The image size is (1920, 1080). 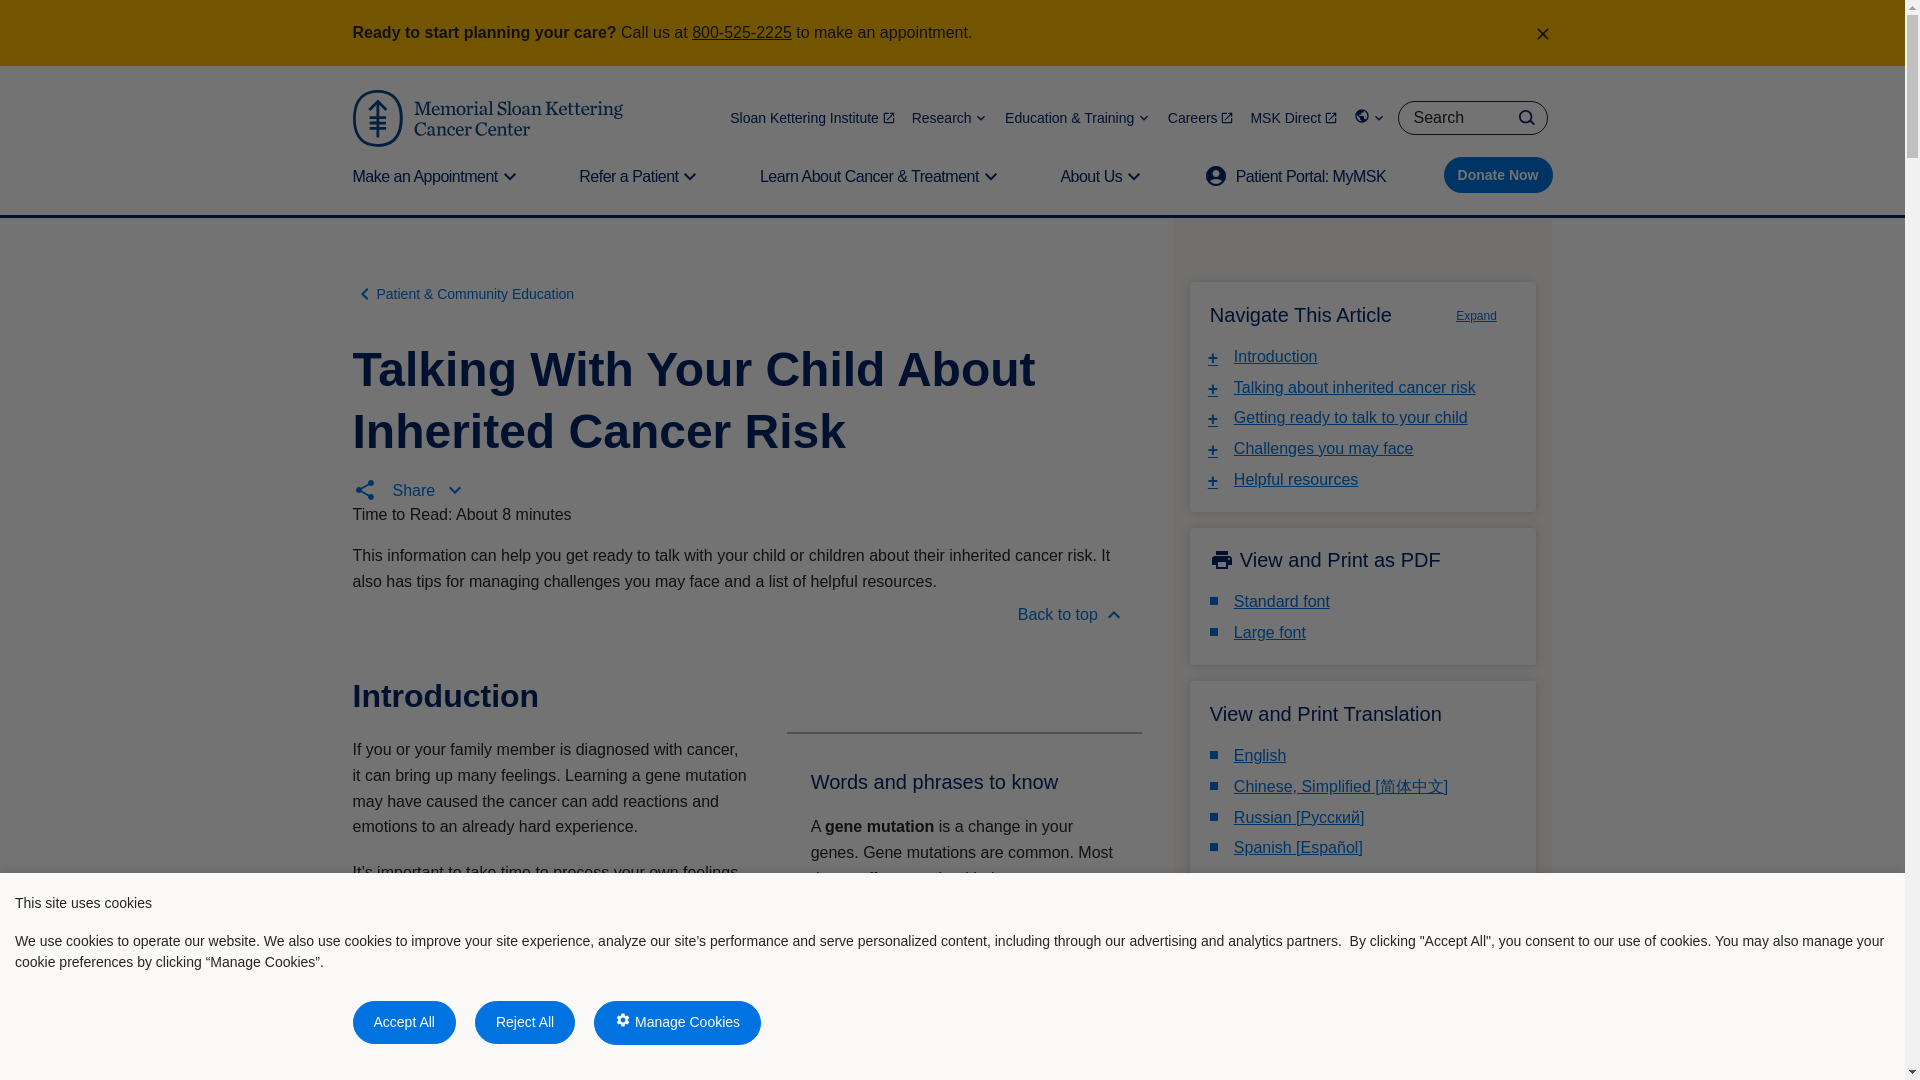 I want to click on 800-525-2225, so click(x=741, y=32).